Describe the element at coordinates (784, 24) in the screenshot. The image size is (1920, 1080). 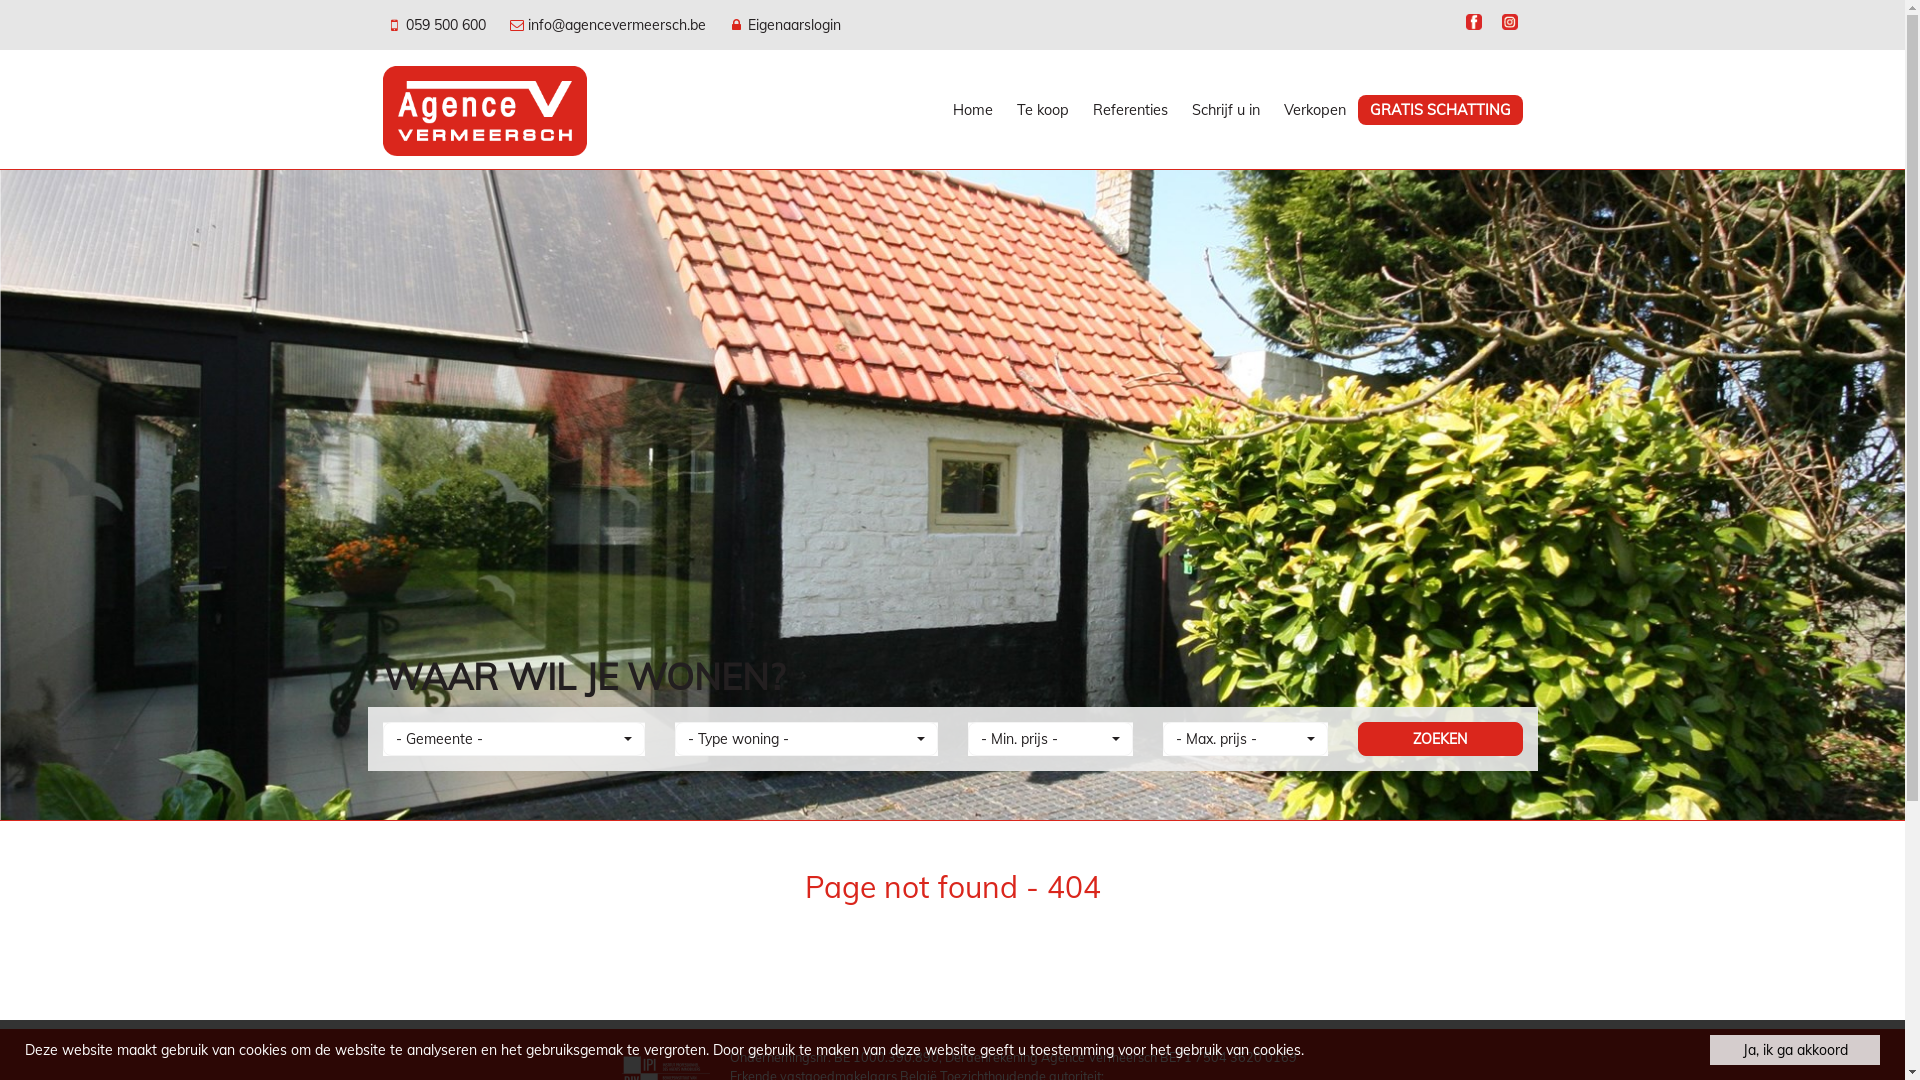
I see `Eigenaarslogin` at that location.